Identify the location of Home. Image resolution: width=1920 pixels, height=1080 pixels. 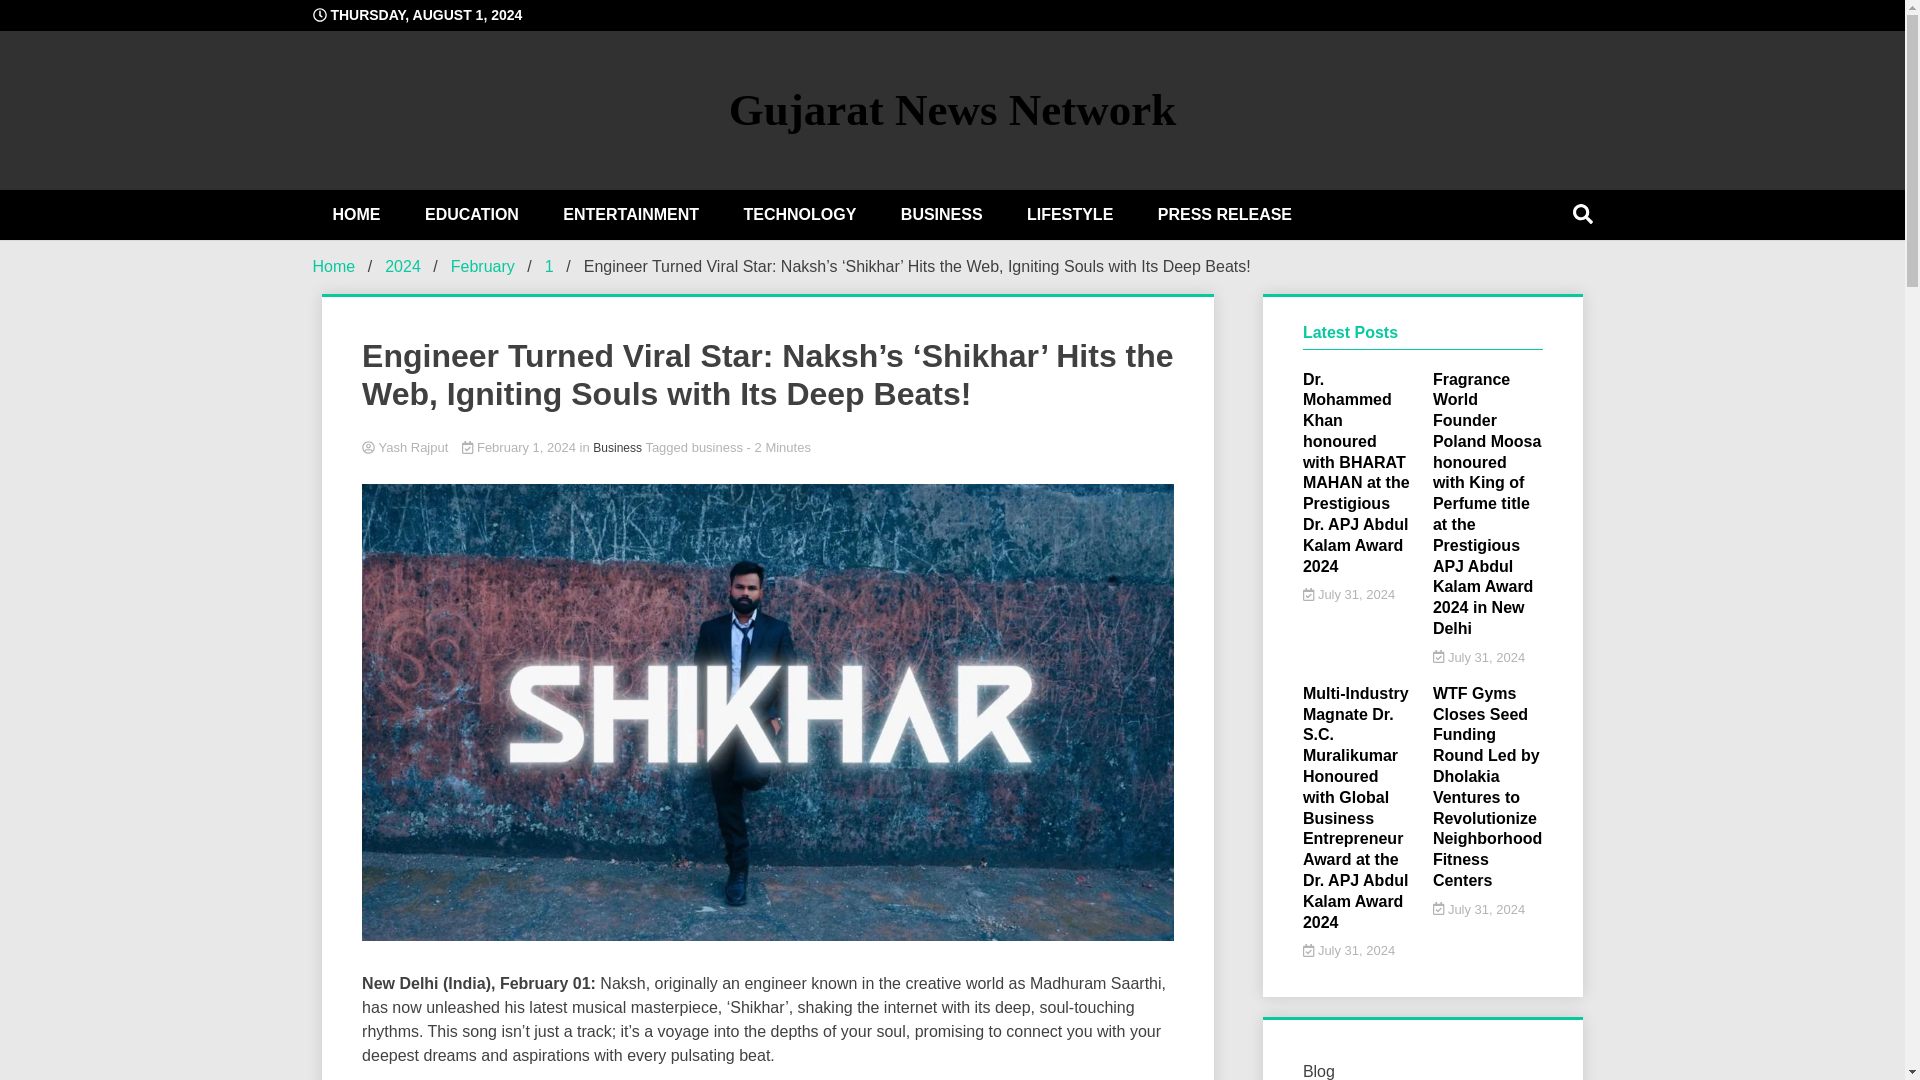
(333, 266).